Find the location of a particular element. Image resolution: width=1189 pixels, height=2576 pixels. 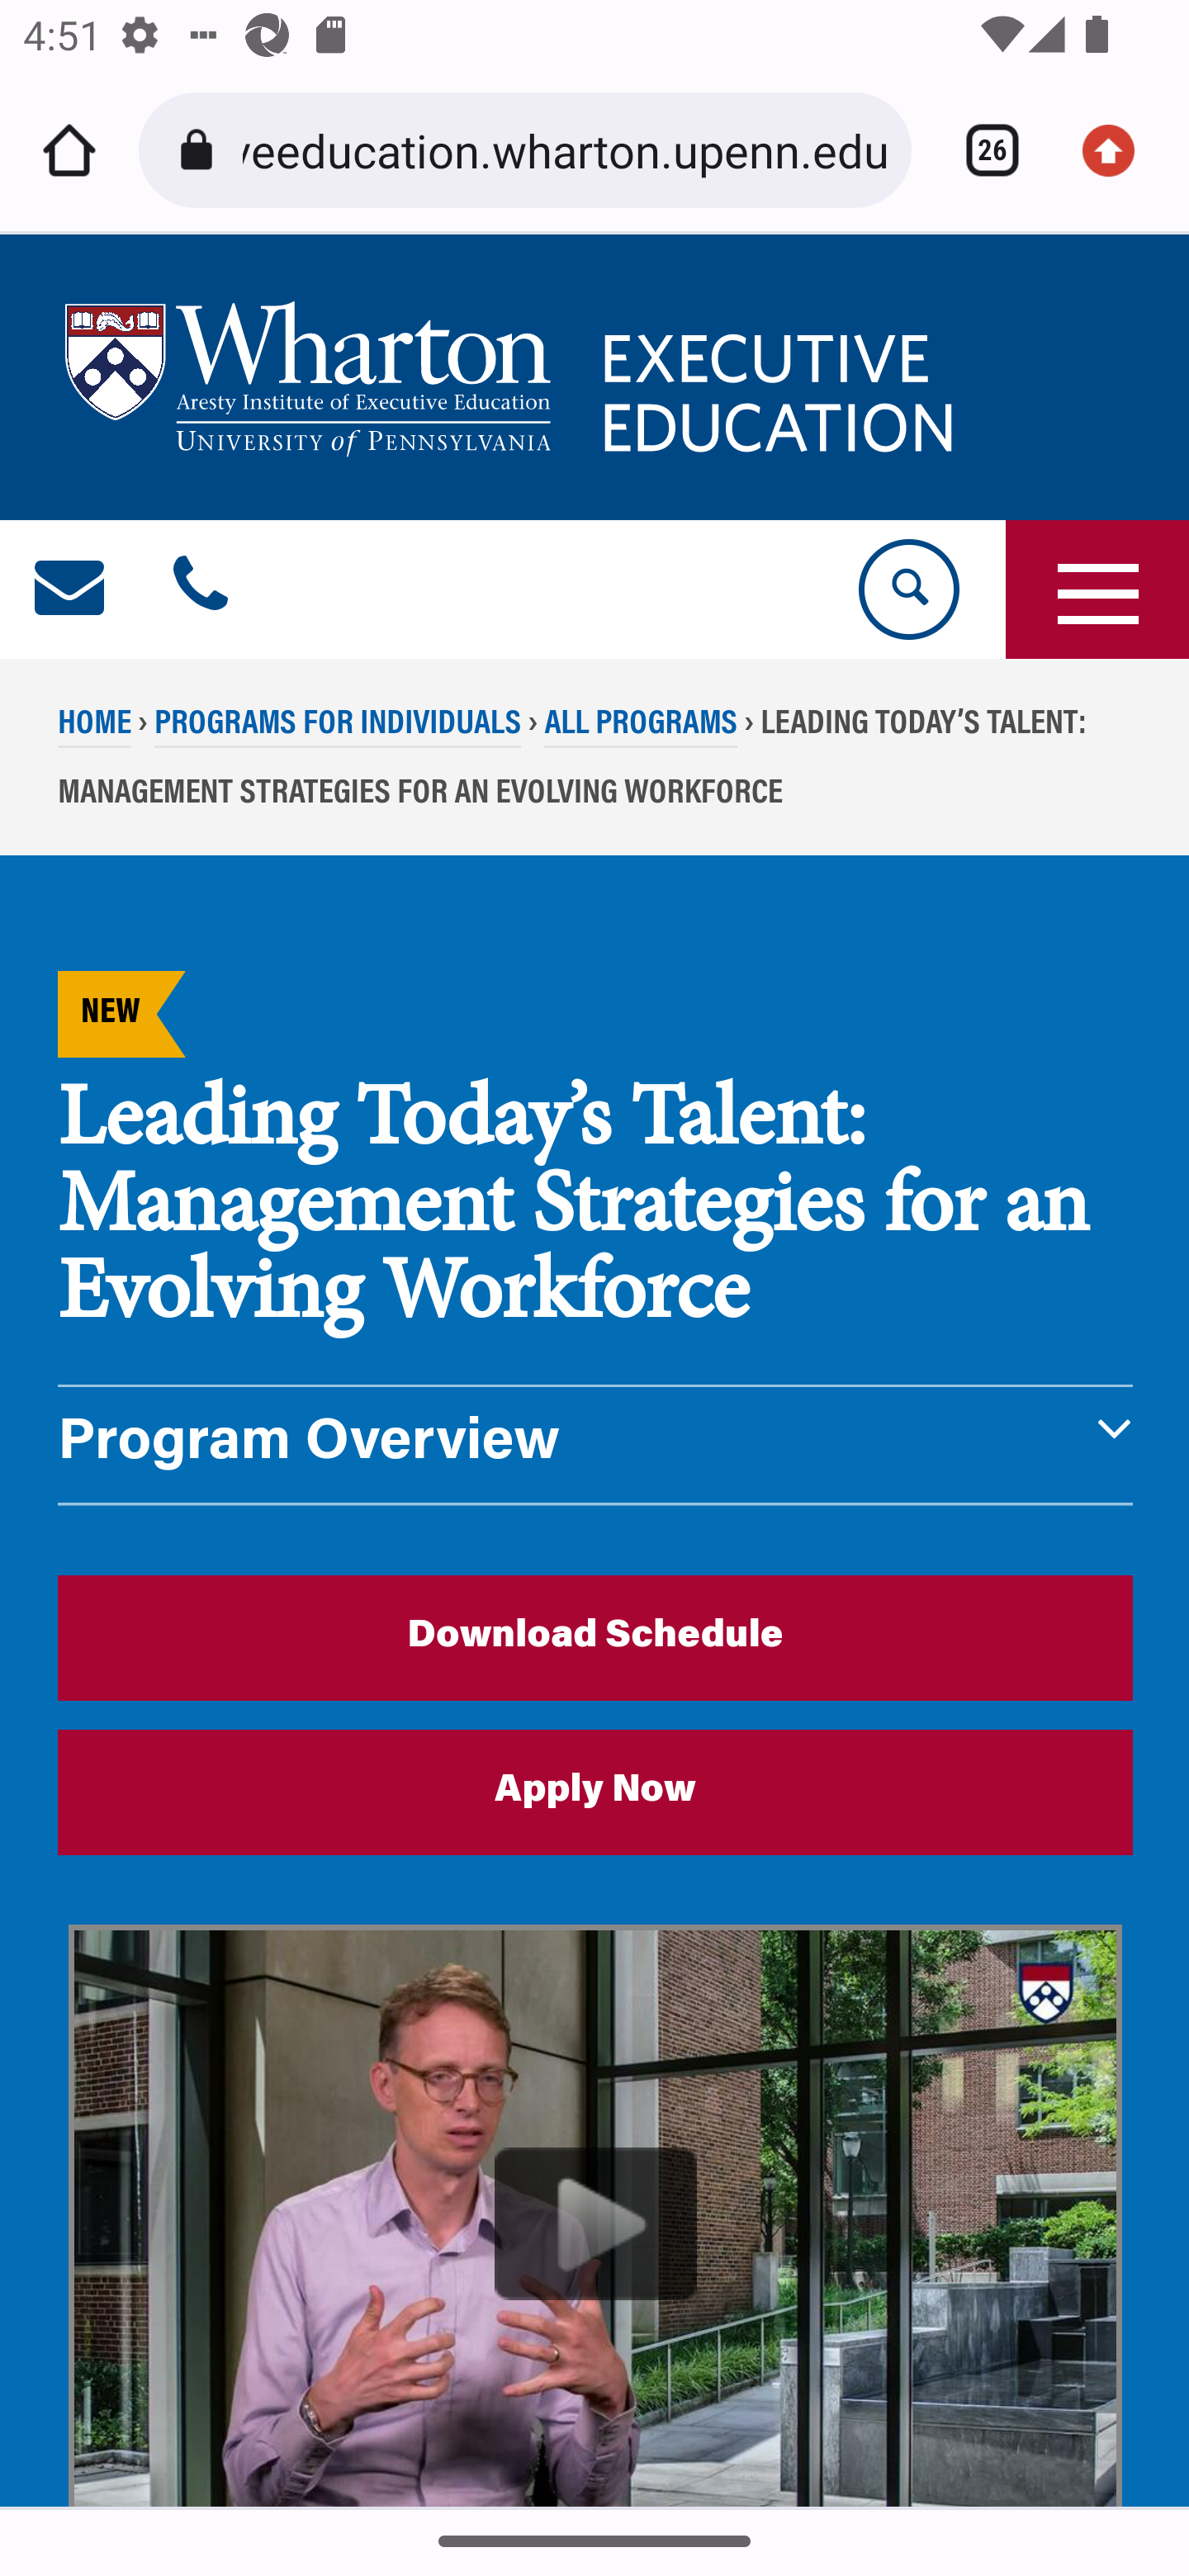

Mobile menu toggle is located at coordinates (1097, 590).